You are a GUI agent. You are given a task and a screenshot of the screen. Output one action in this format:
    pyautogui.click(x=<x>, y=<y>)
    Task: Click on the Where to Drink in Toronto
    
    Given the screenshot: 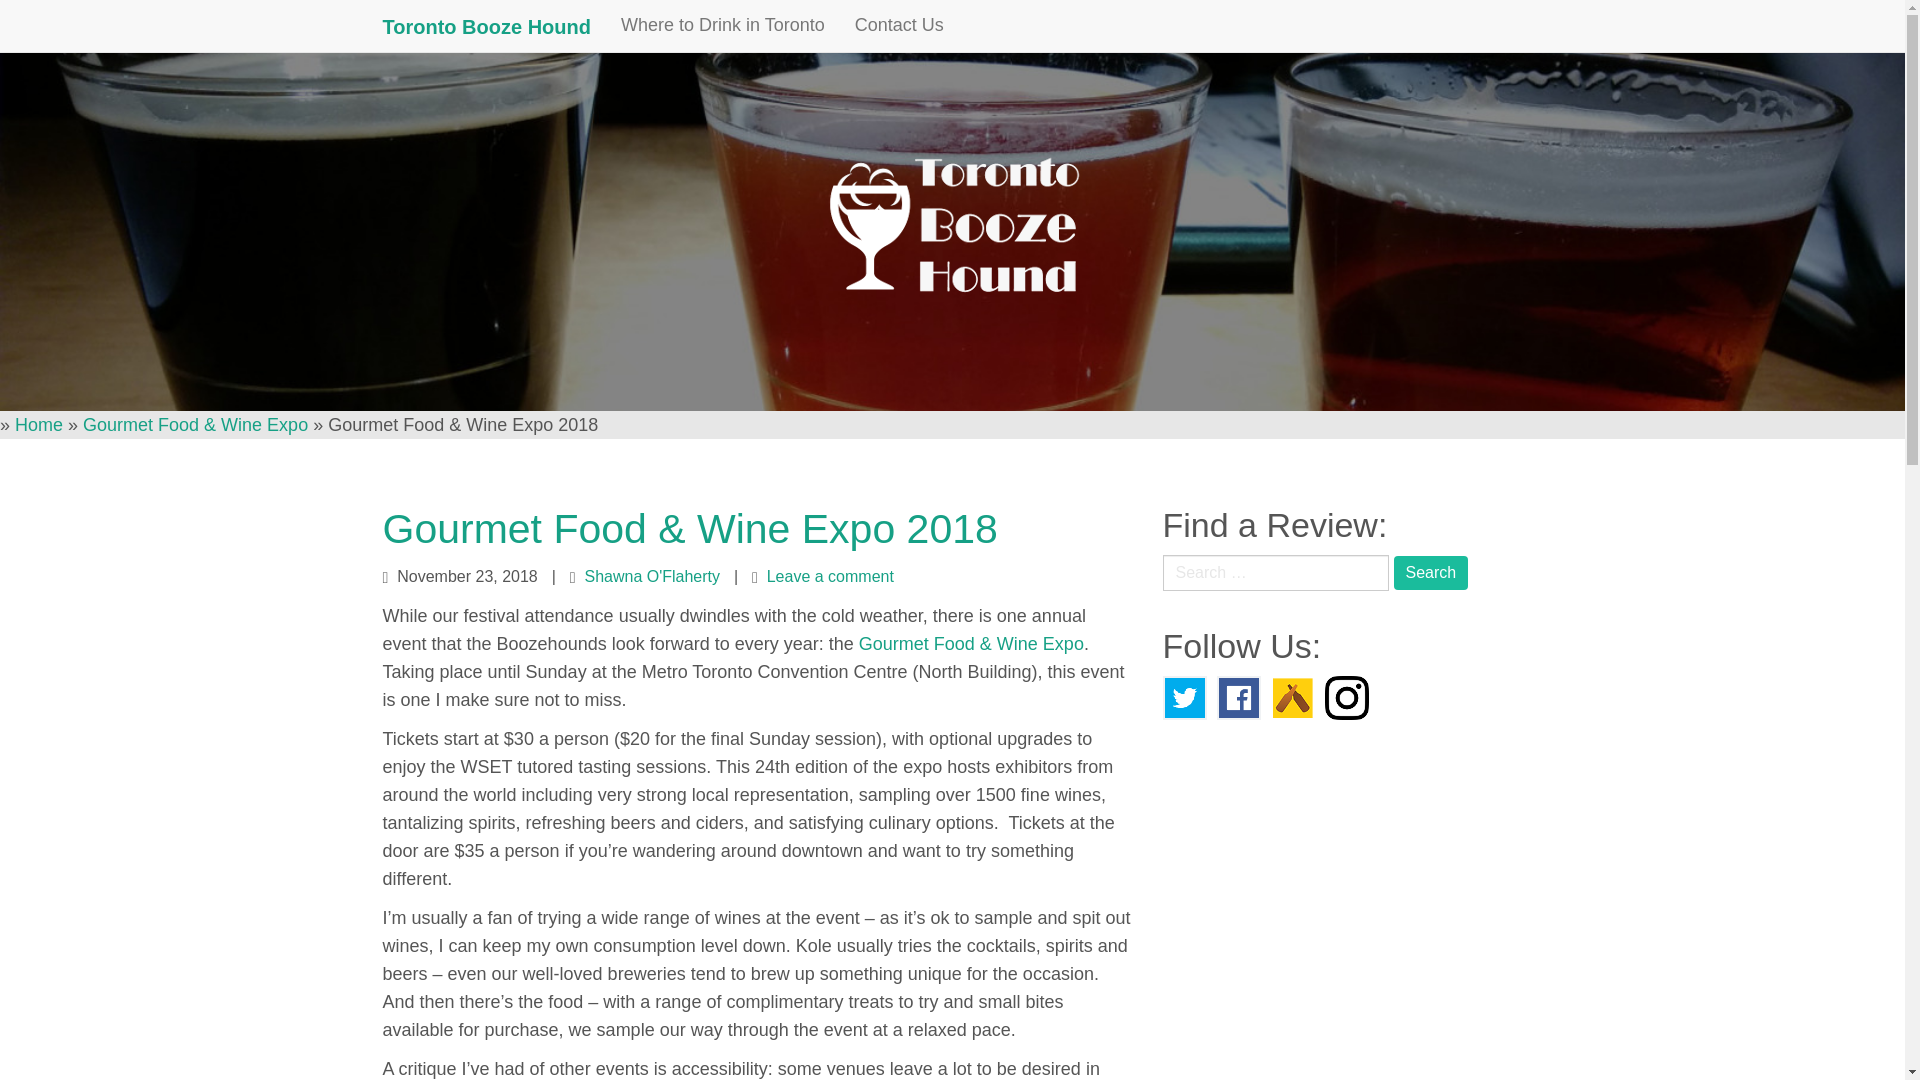 What is the action you would take?
    pyautogui.click(x=723, y=24)
    